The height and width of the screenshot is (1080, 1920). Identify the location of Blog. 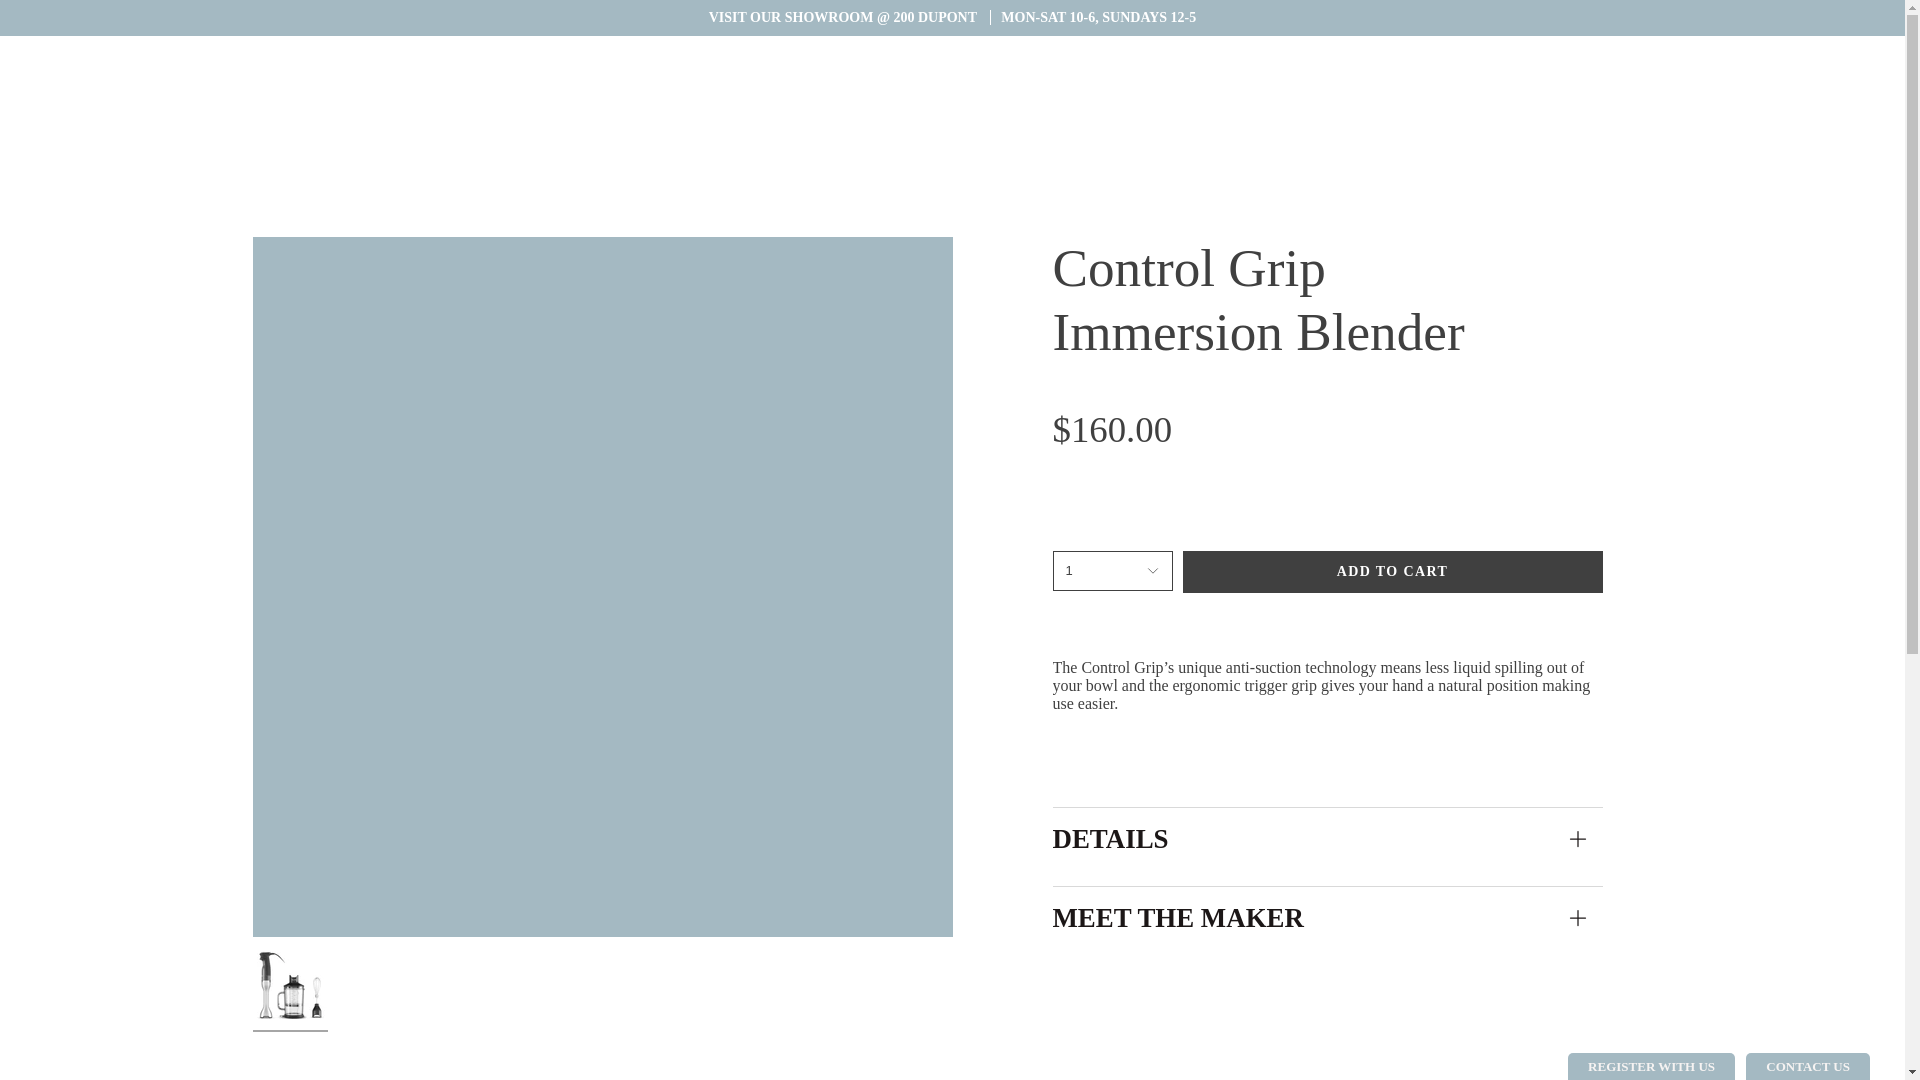
(120, 50).